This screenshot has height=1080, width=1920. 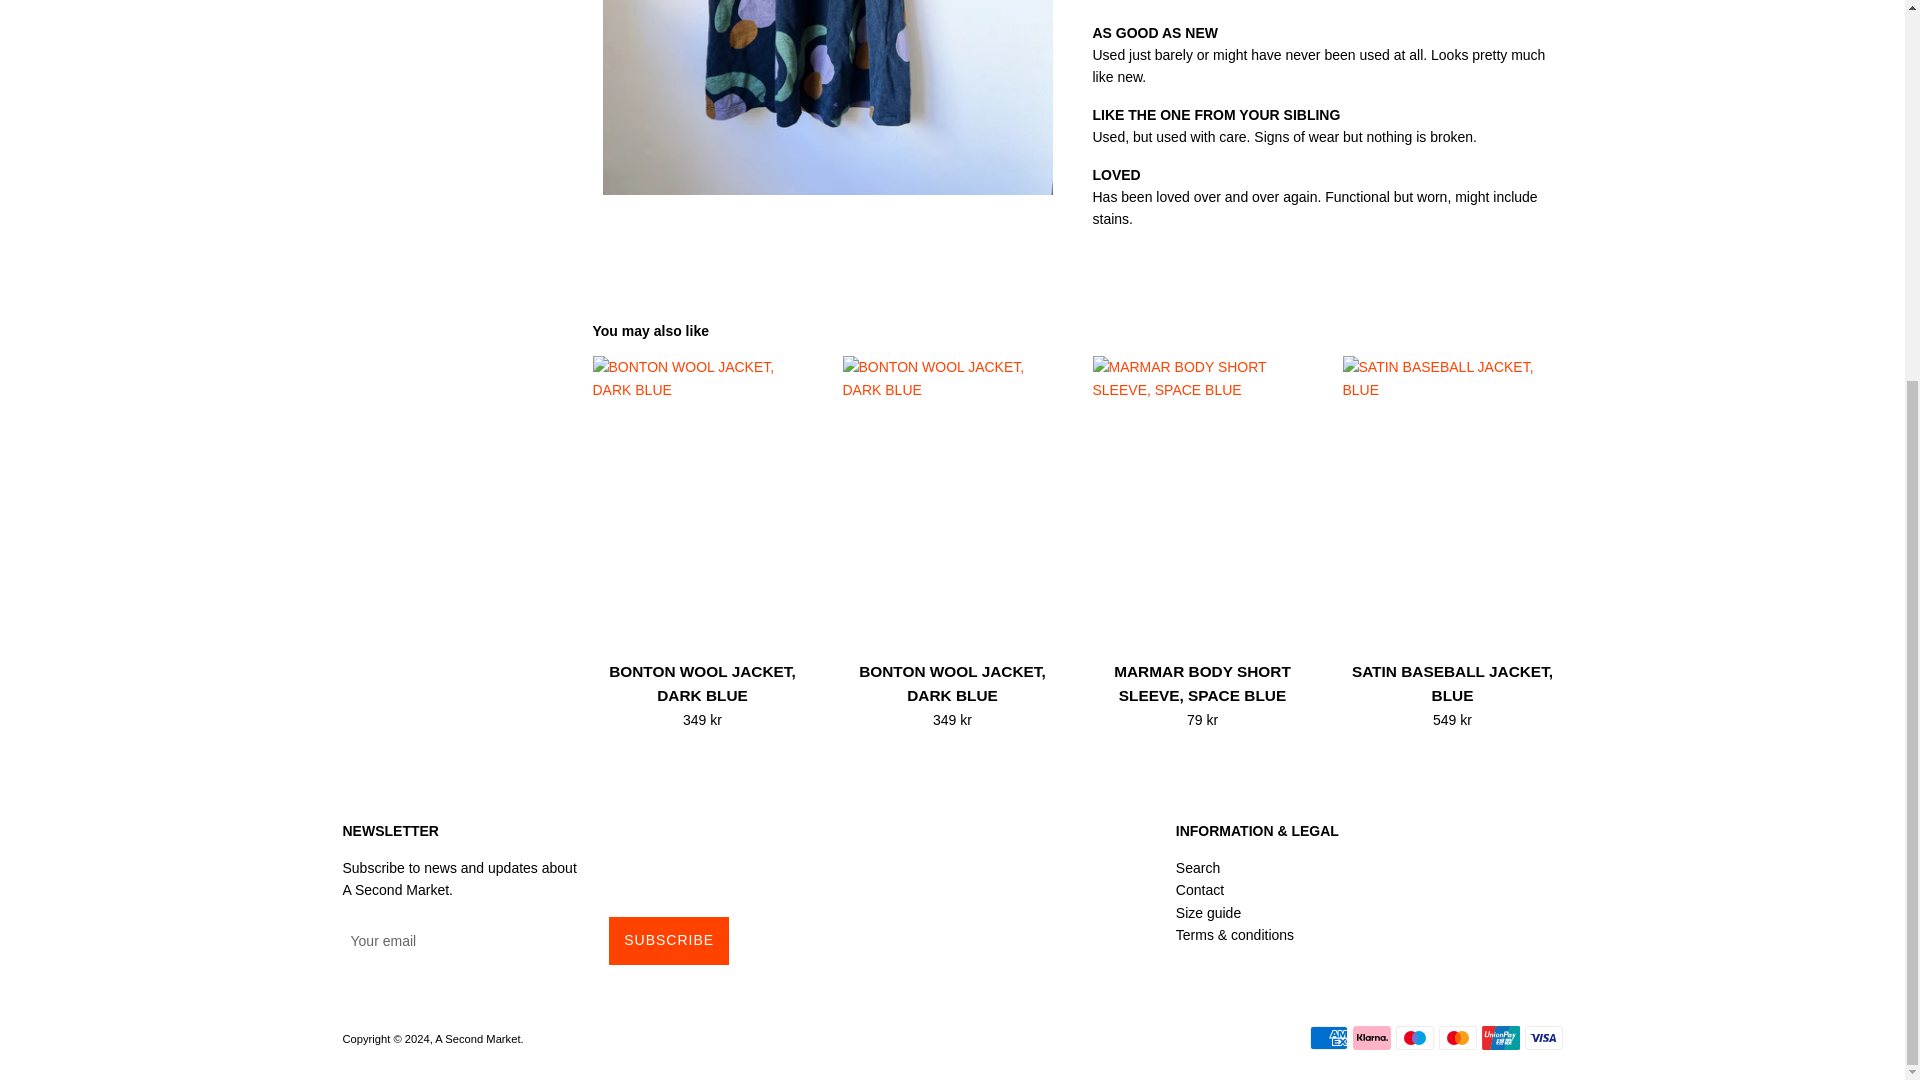 What do you see at coordinates (1370, 1038) in the screenshot?
I see `Klarna` at bounding box center [1370, 1038].